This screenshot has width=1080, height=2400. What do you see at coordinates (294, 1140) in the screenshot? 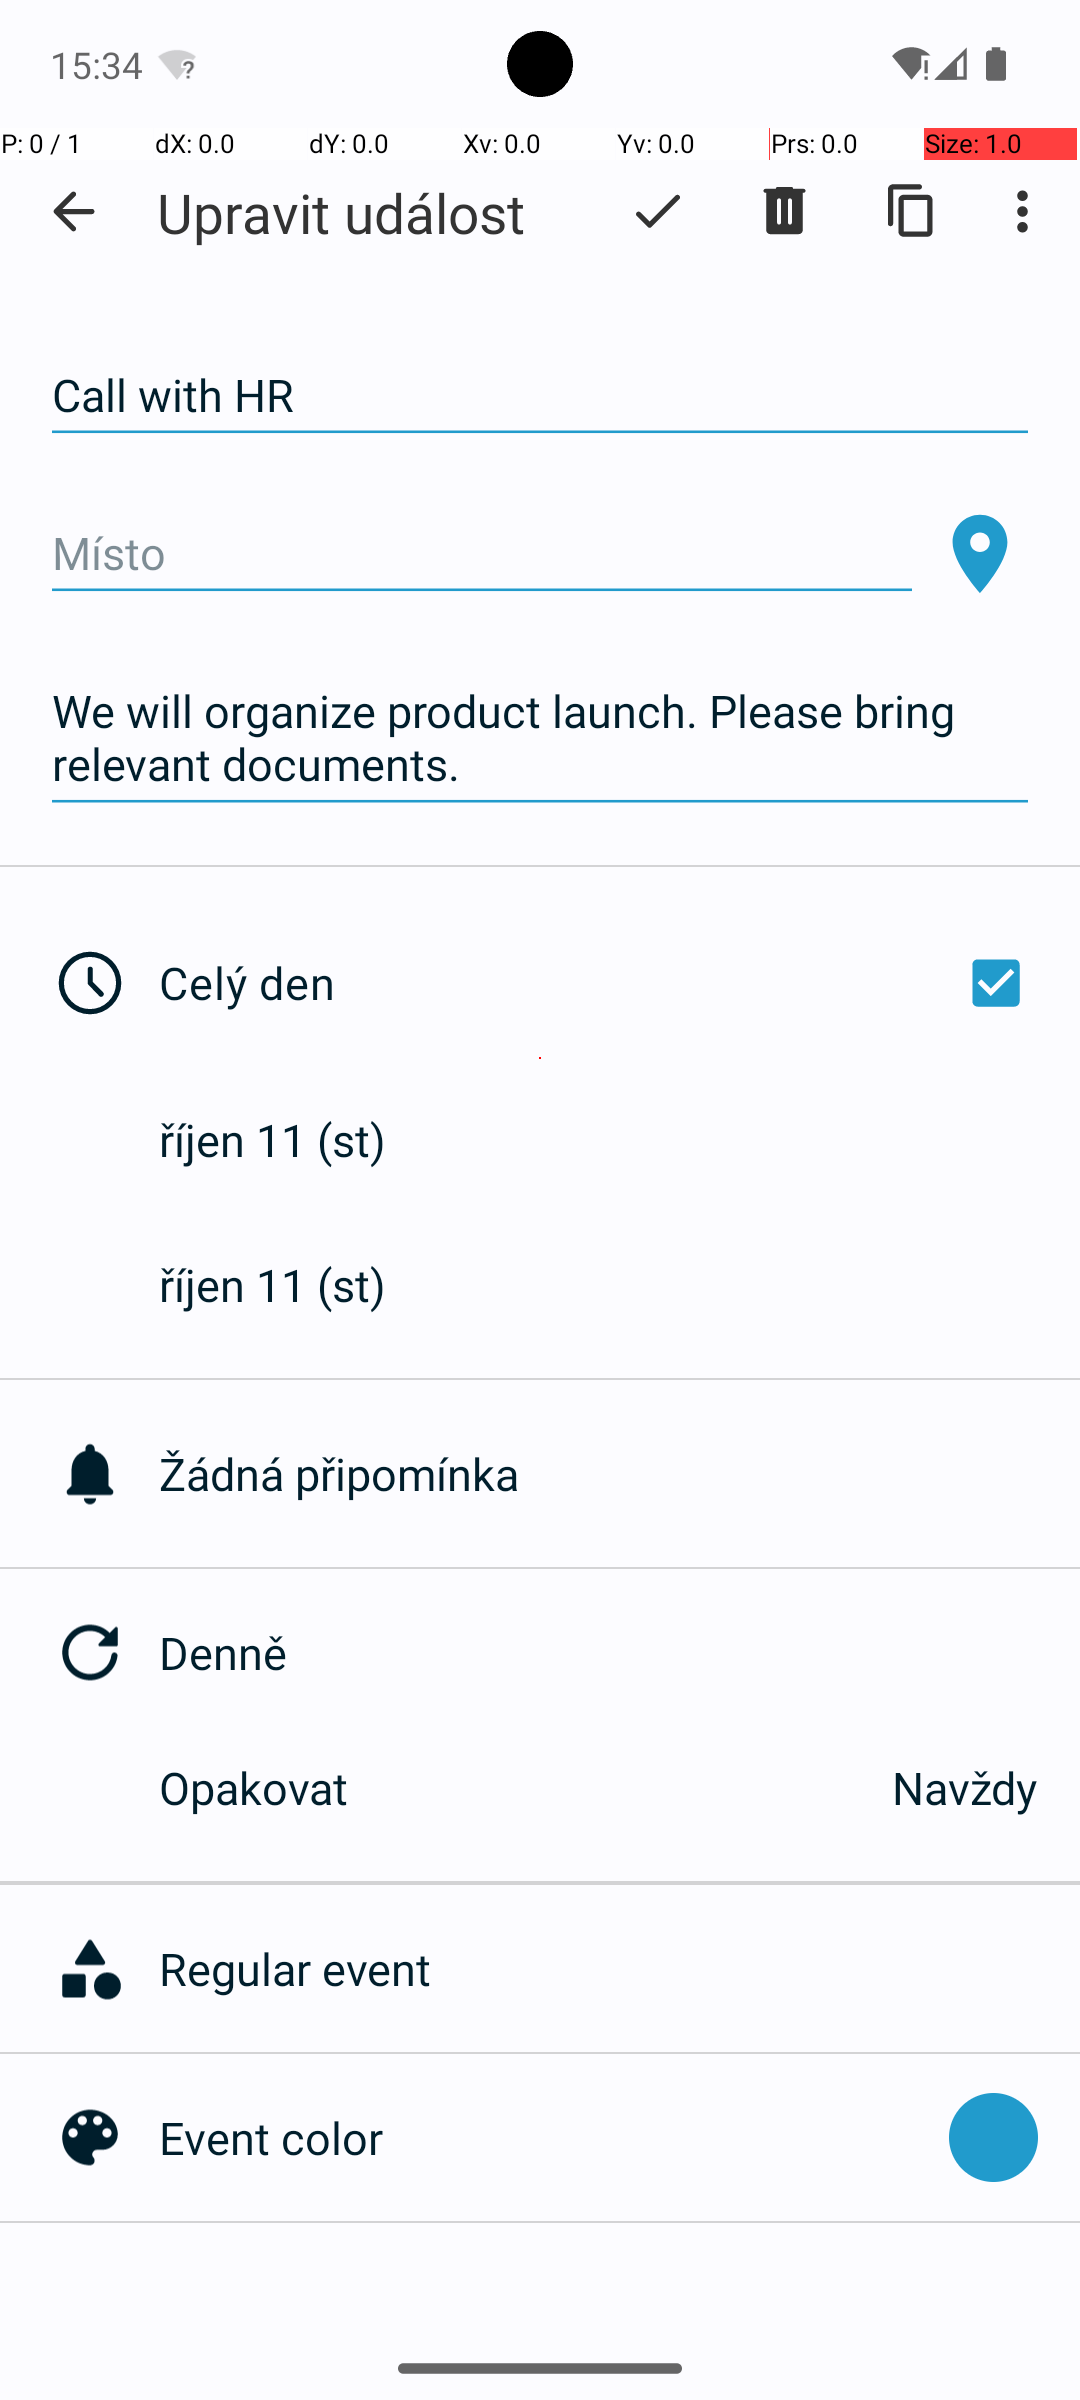
I see `říjen 11 (st)` at bounding box center [294, 1140].